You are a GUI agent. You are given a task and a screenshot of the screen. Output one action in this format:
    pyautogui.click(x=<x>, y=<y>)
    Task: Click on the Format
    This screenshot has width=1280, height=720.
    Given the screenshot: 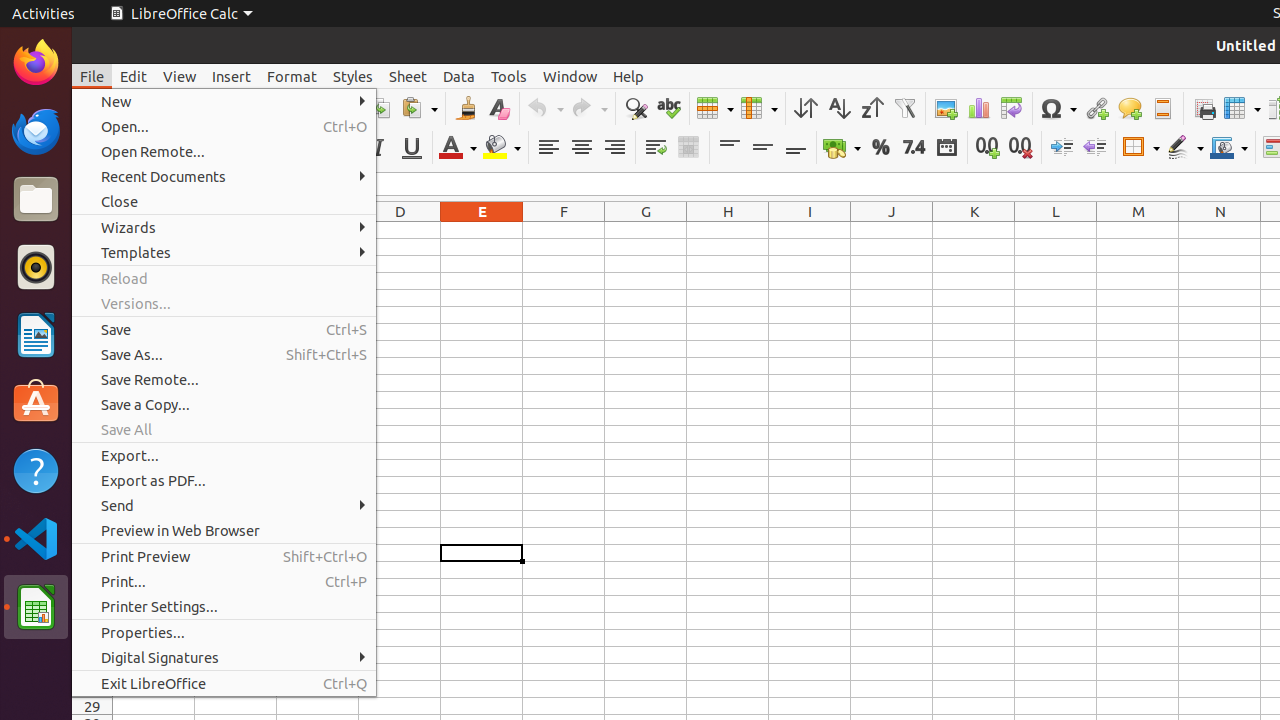 What is the action you would take?
    pyautogui.click(x=292, y=76)
    